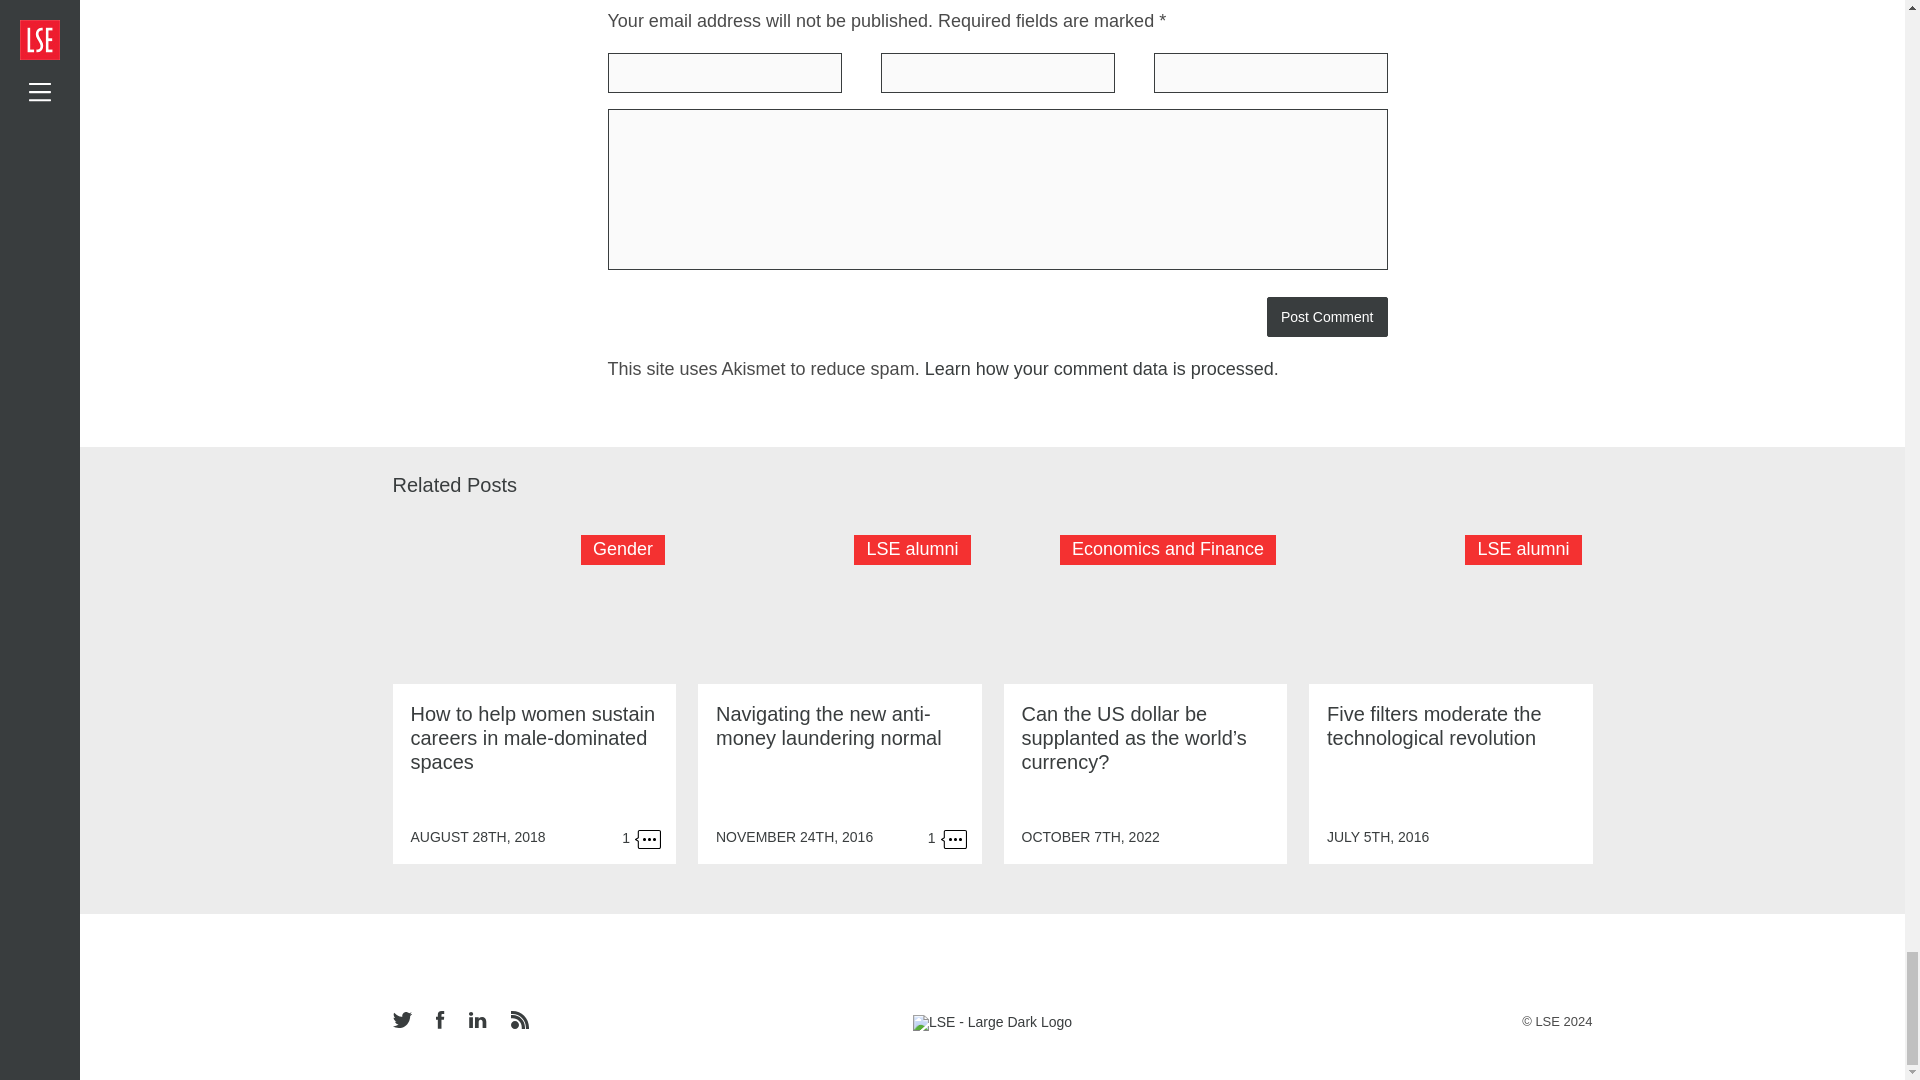  Describe the element at coordinates (1328, 316) in the screenshot. I see `Post Comment` at that location.